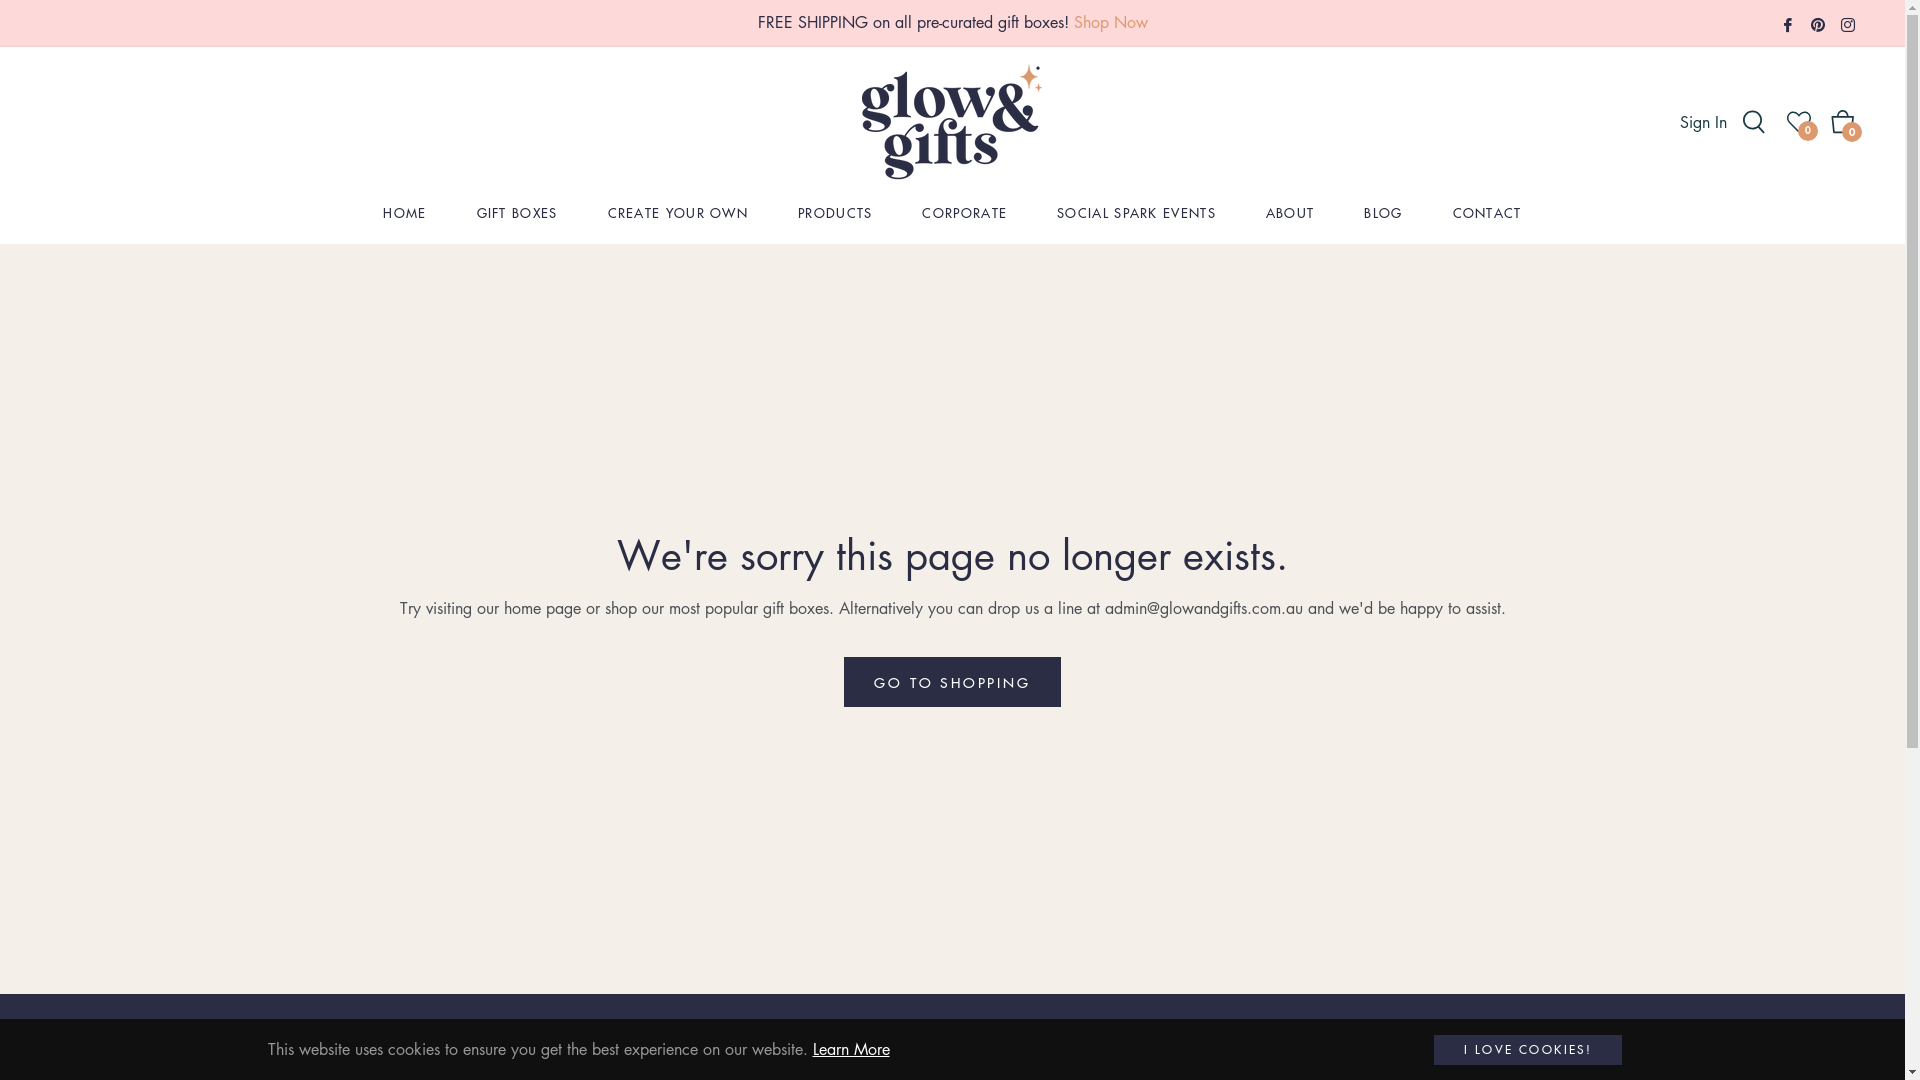 The image size is (1920, 1080). Describe the element at coordinates (678, 212) in the screenshot. I see `CREATE YOUR OWN` at that location.